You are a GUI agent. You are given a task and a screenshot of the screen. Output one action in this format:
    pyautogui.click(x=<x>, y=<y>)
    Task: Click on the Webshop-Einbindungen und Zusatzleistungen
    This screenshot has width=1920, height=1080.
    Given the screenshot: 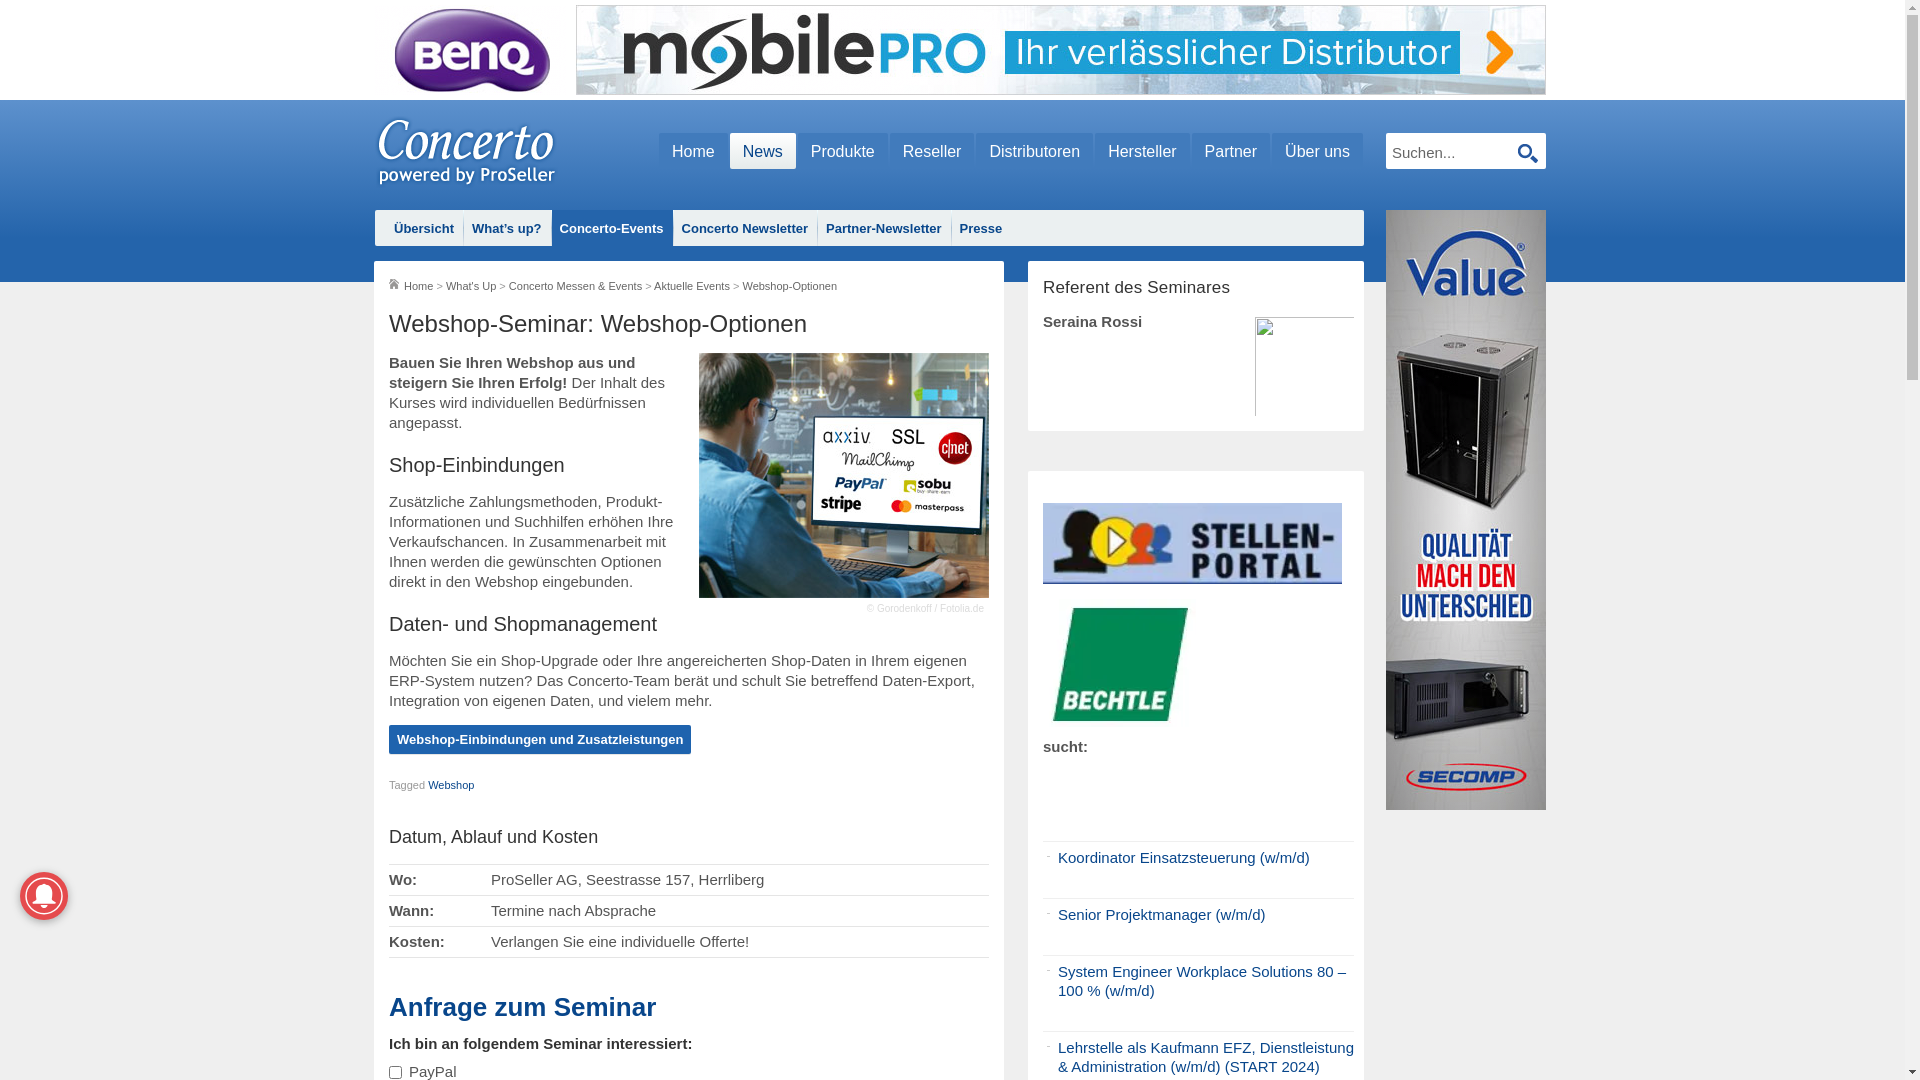 What is the action you would take?
    pyautogui.click(x=540, y=740)
    